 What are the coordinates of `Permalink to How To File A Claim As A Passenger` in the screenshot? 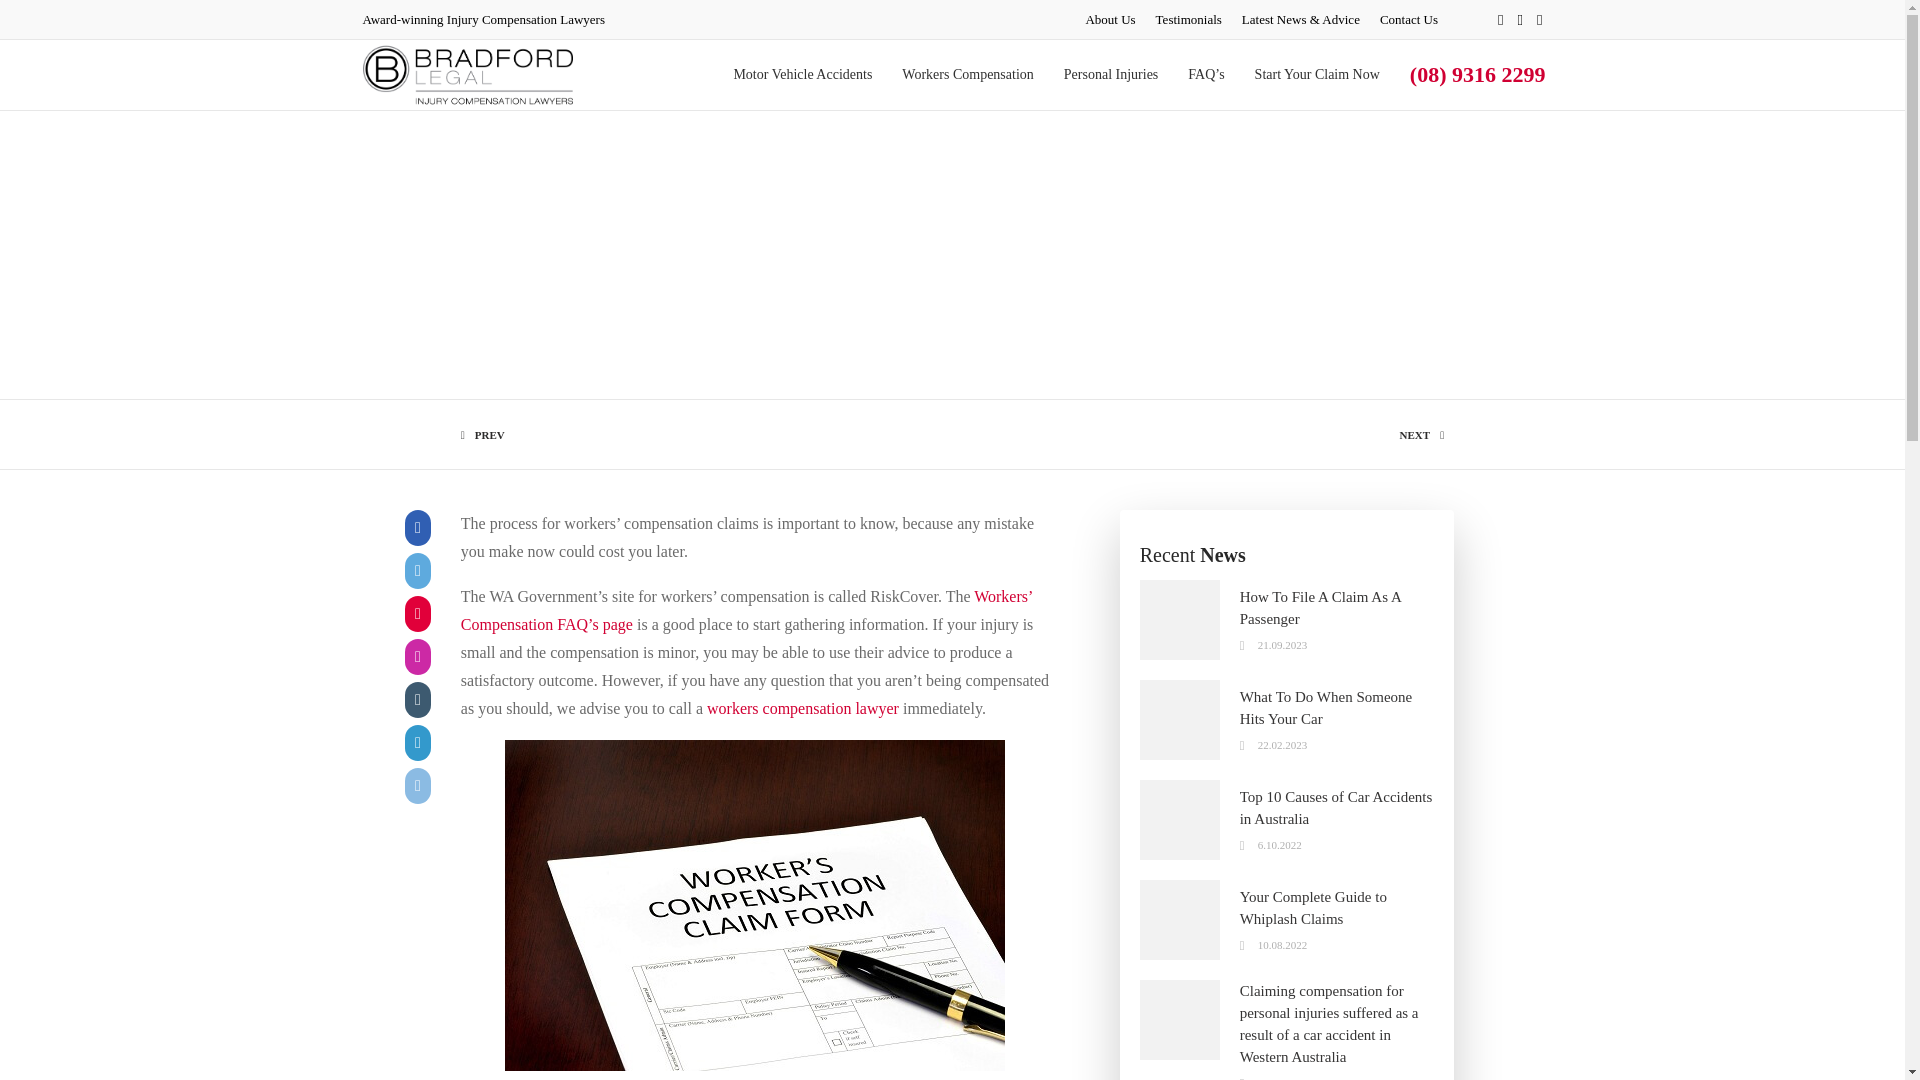 It's located at (1320, 608).